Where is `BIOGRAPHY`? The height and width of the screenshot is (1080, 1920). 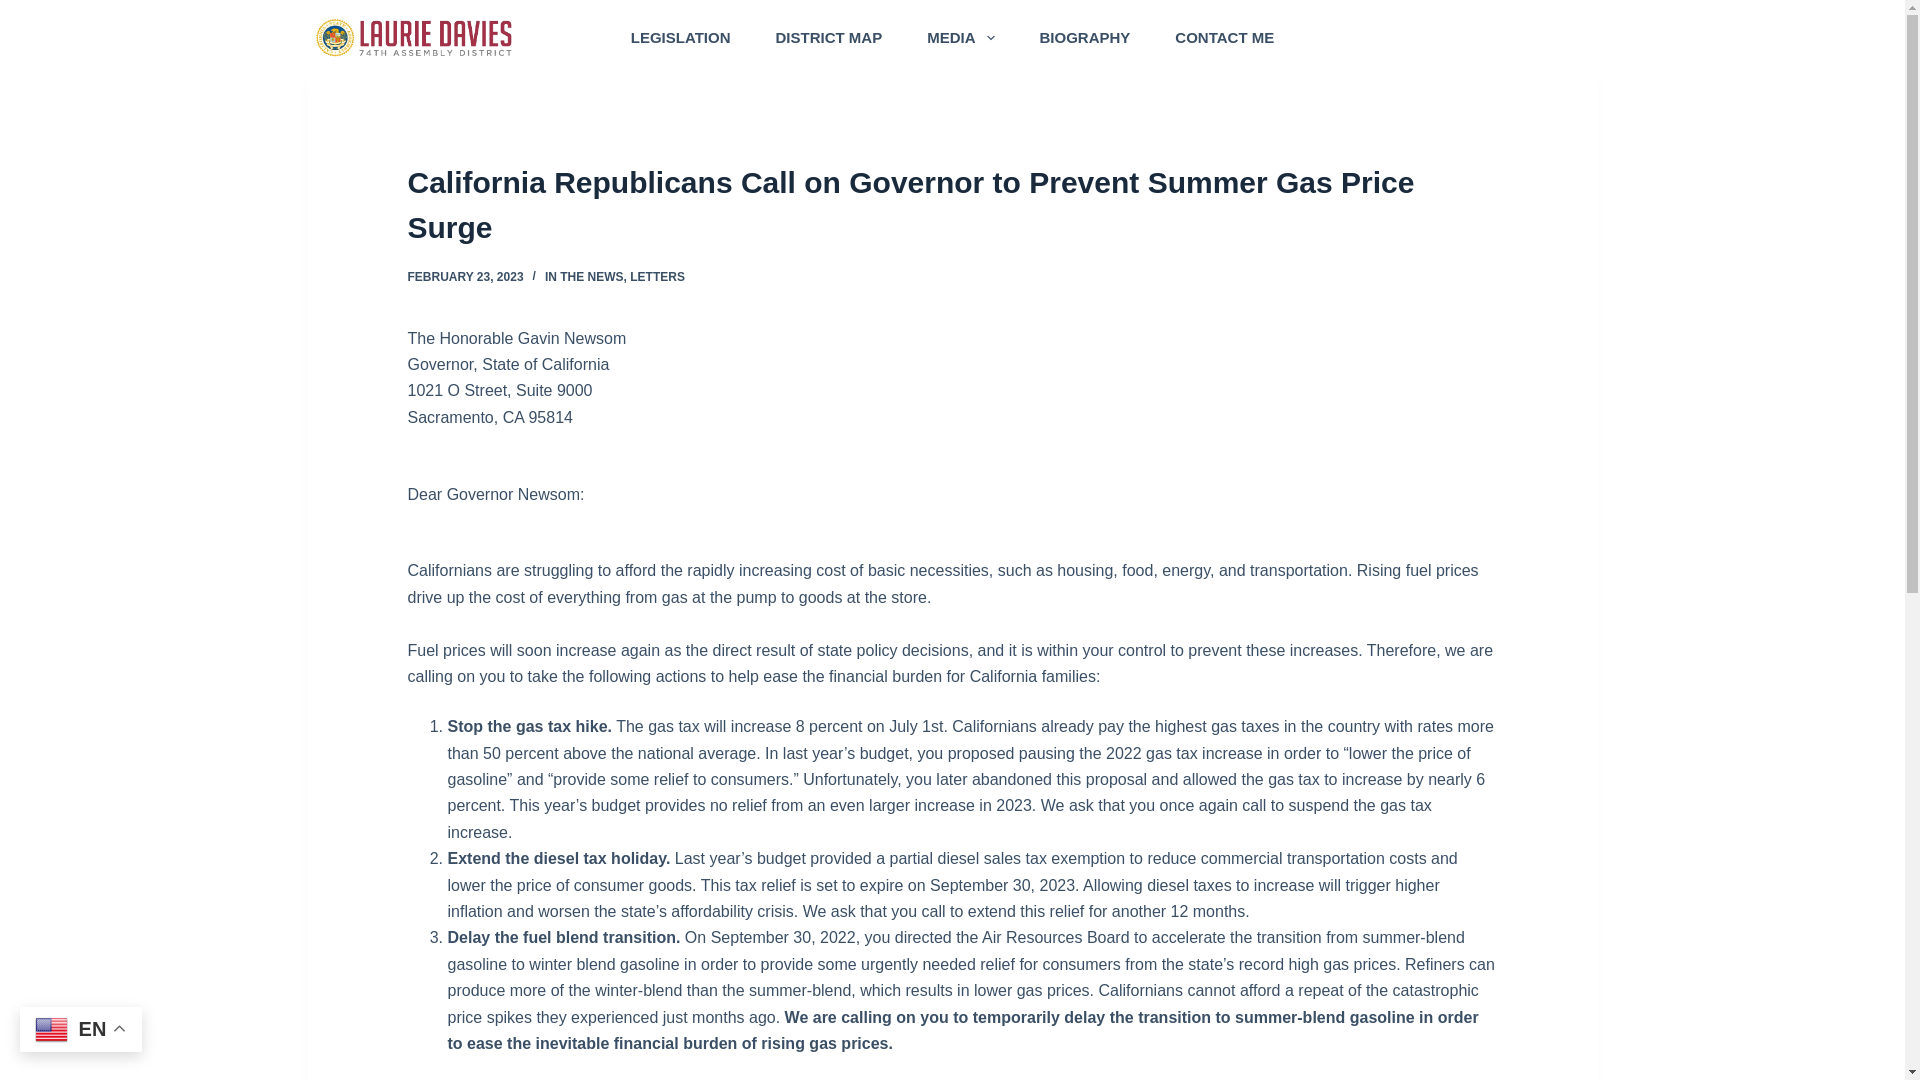 BIOGRAPHY is located at coordinates (1085, 37).